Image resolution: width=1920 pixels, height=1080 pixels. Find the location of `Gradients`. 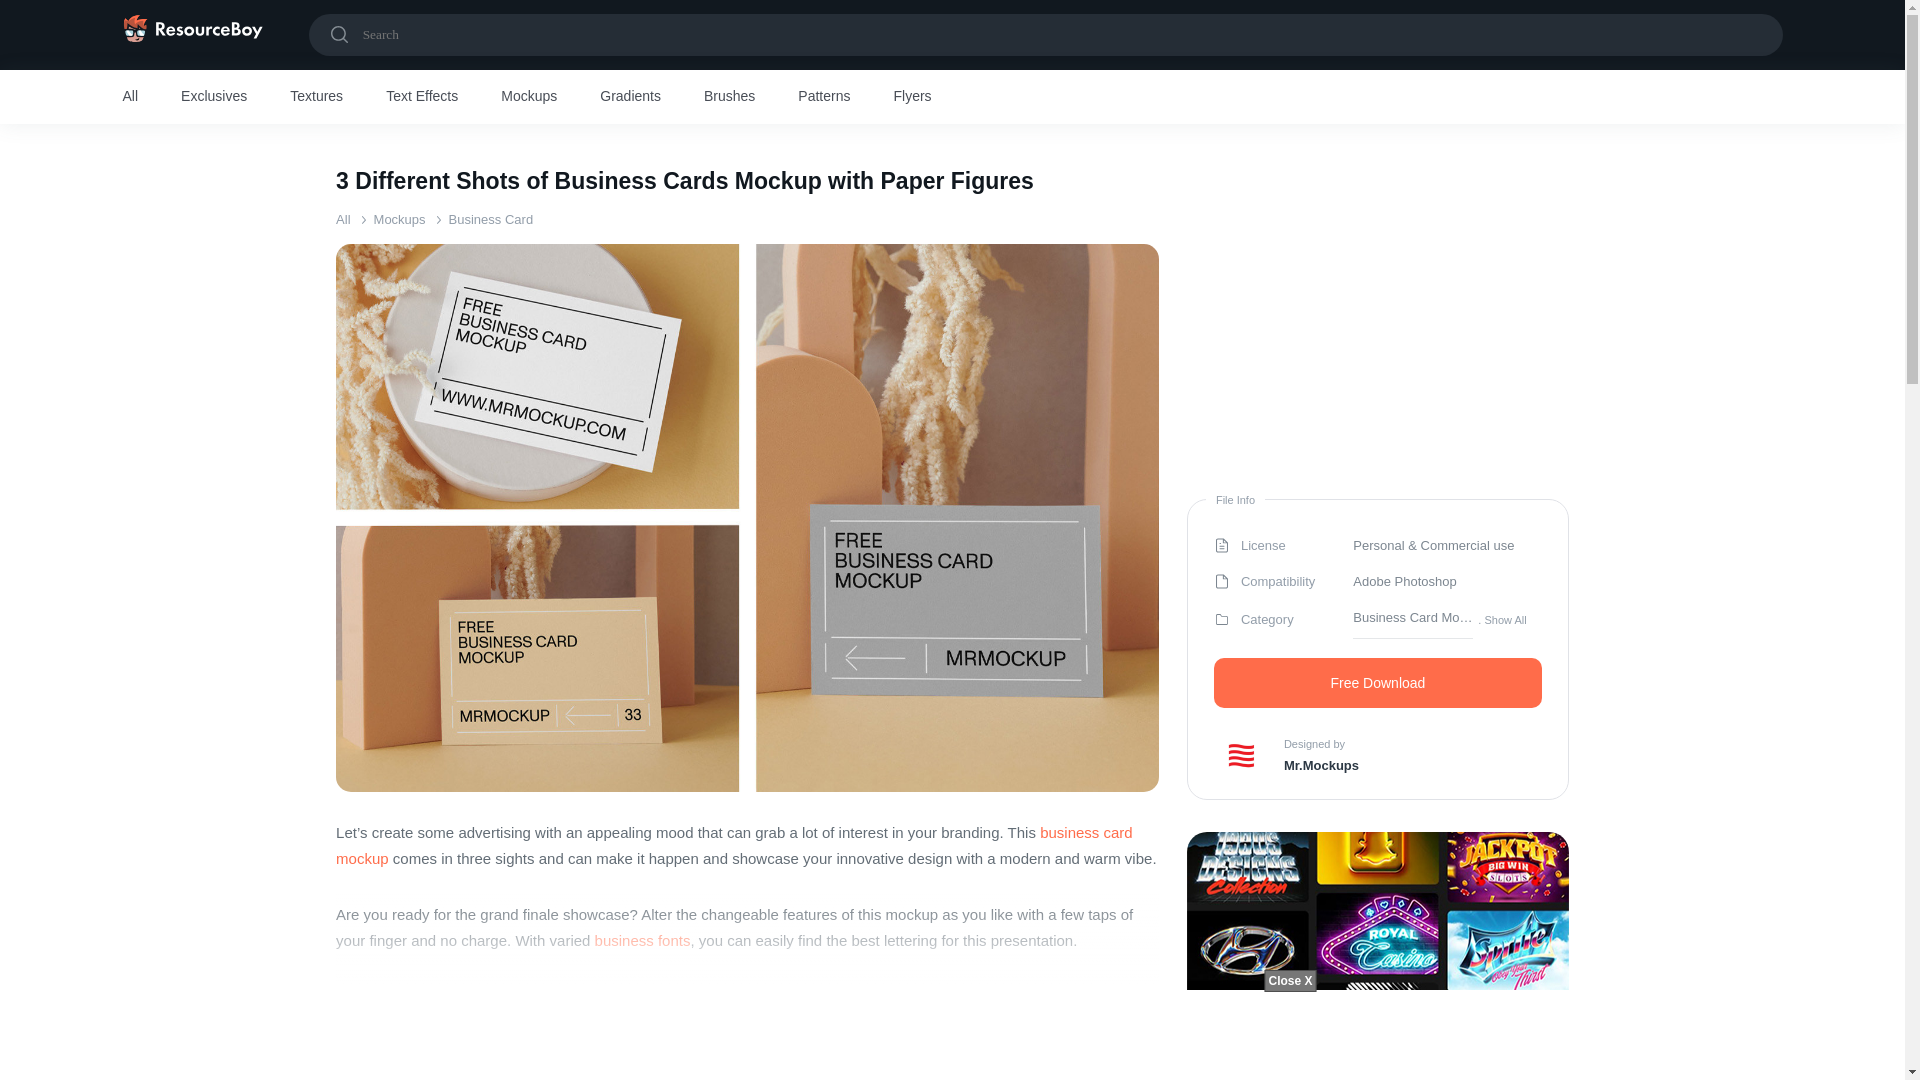

Gradients is located at coordinates (630, 97).